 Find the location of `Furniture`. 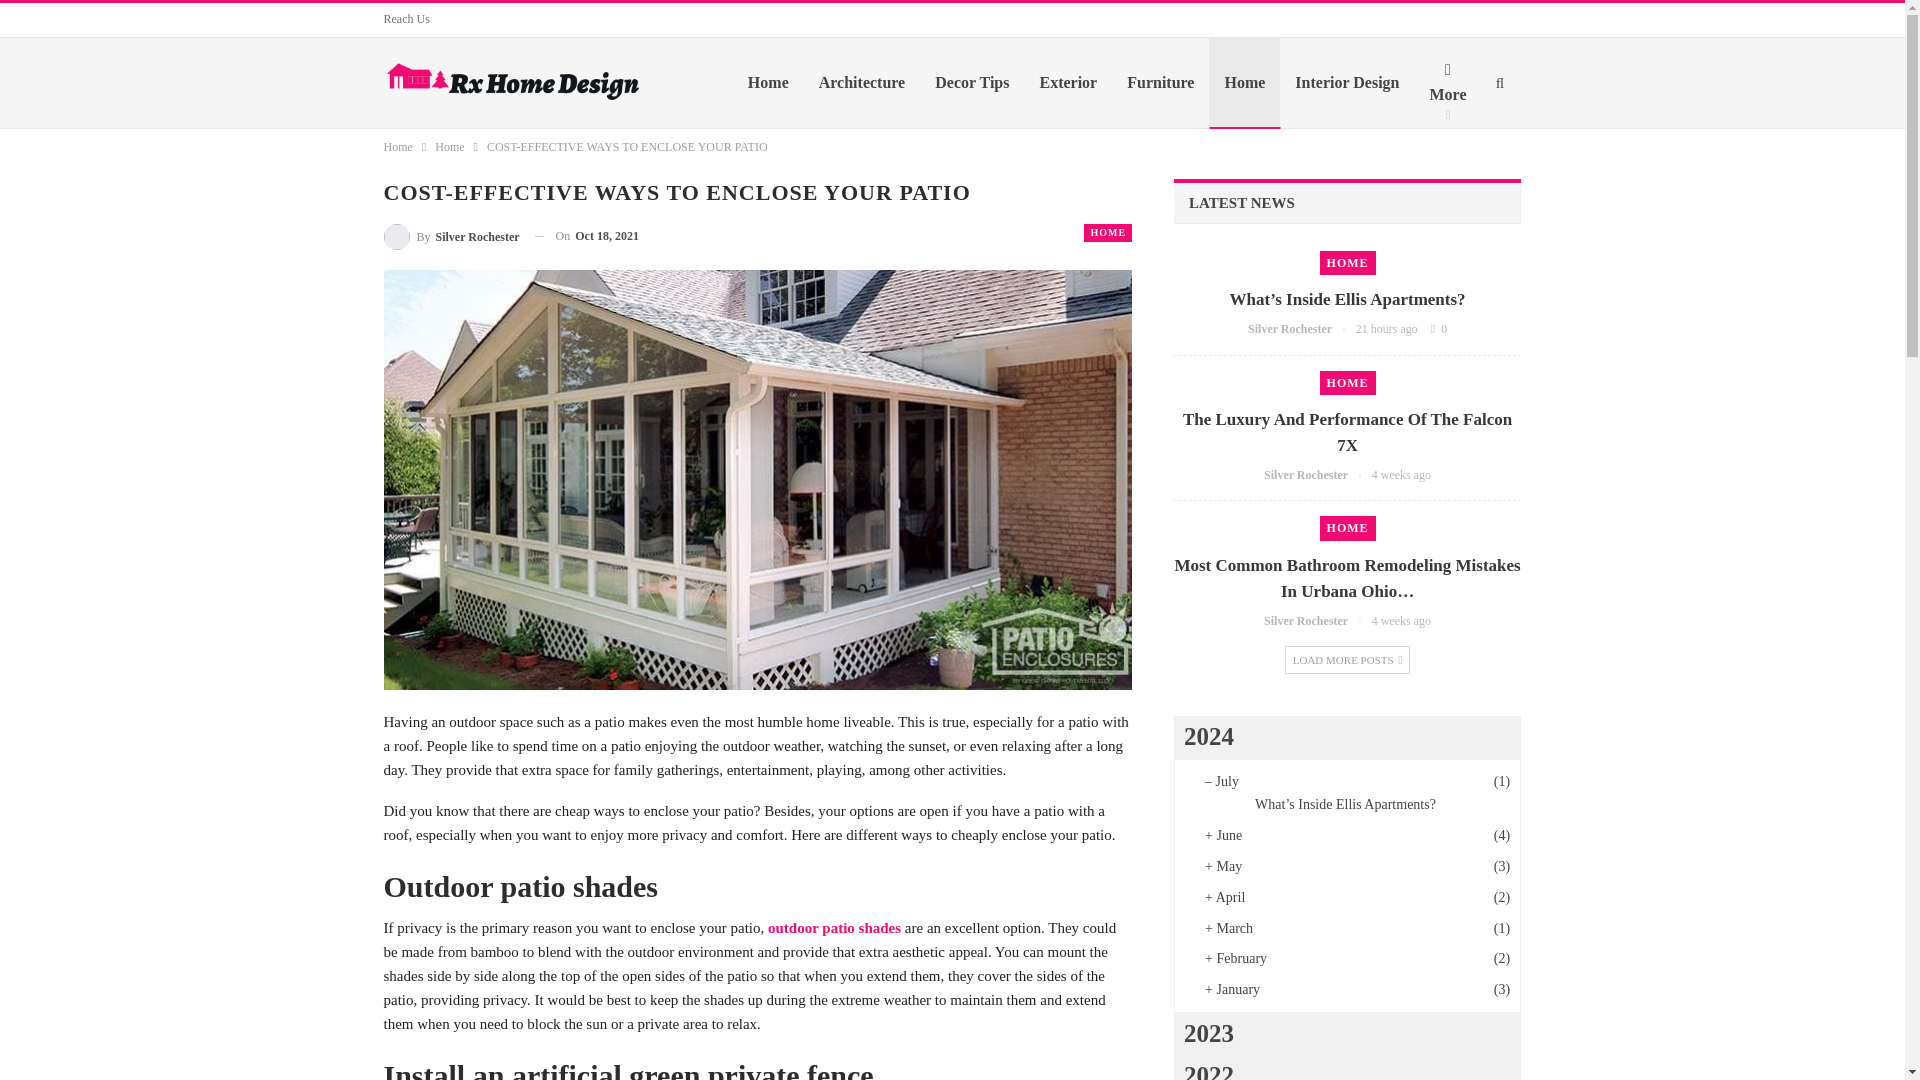

Furniture is located at coordinates (1160, 82).